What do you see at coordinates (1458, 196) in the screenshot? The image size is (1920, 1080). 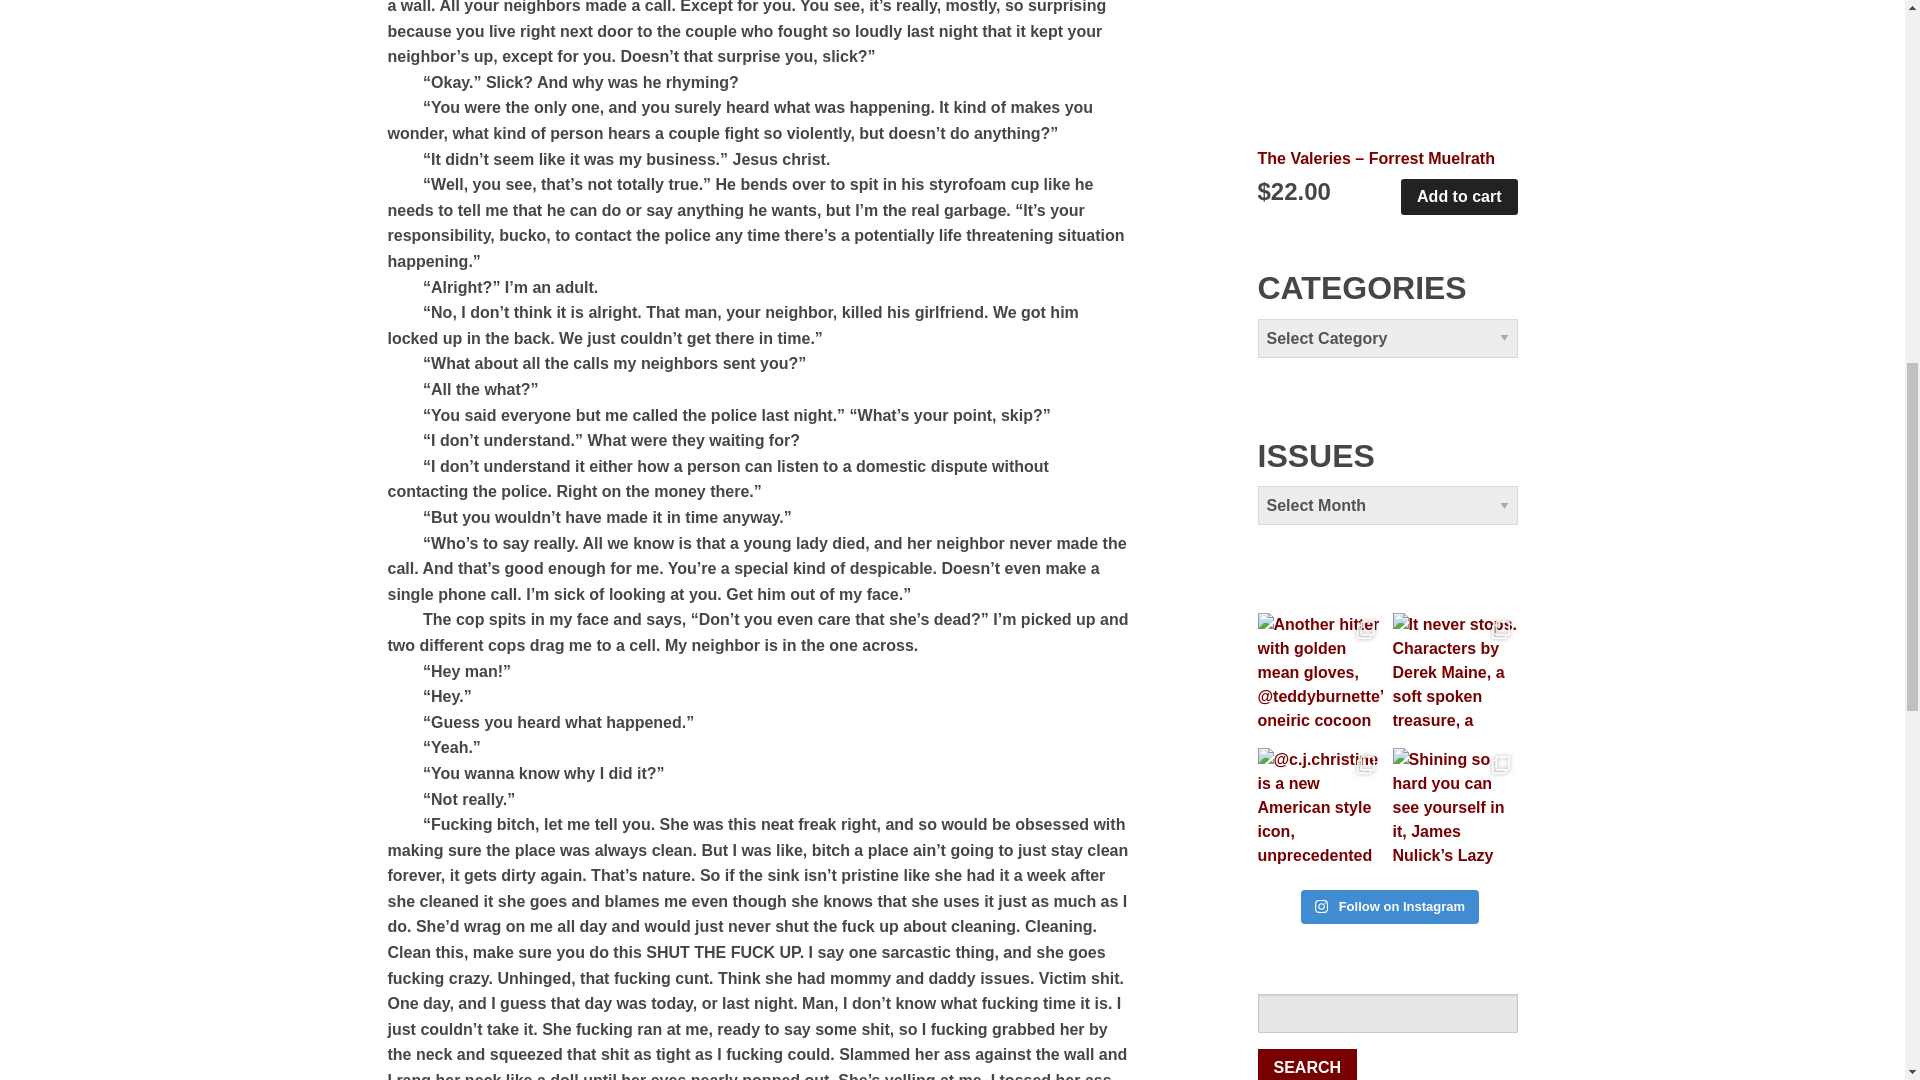 I see `Add to cart` at bounding box center [1458, 196].